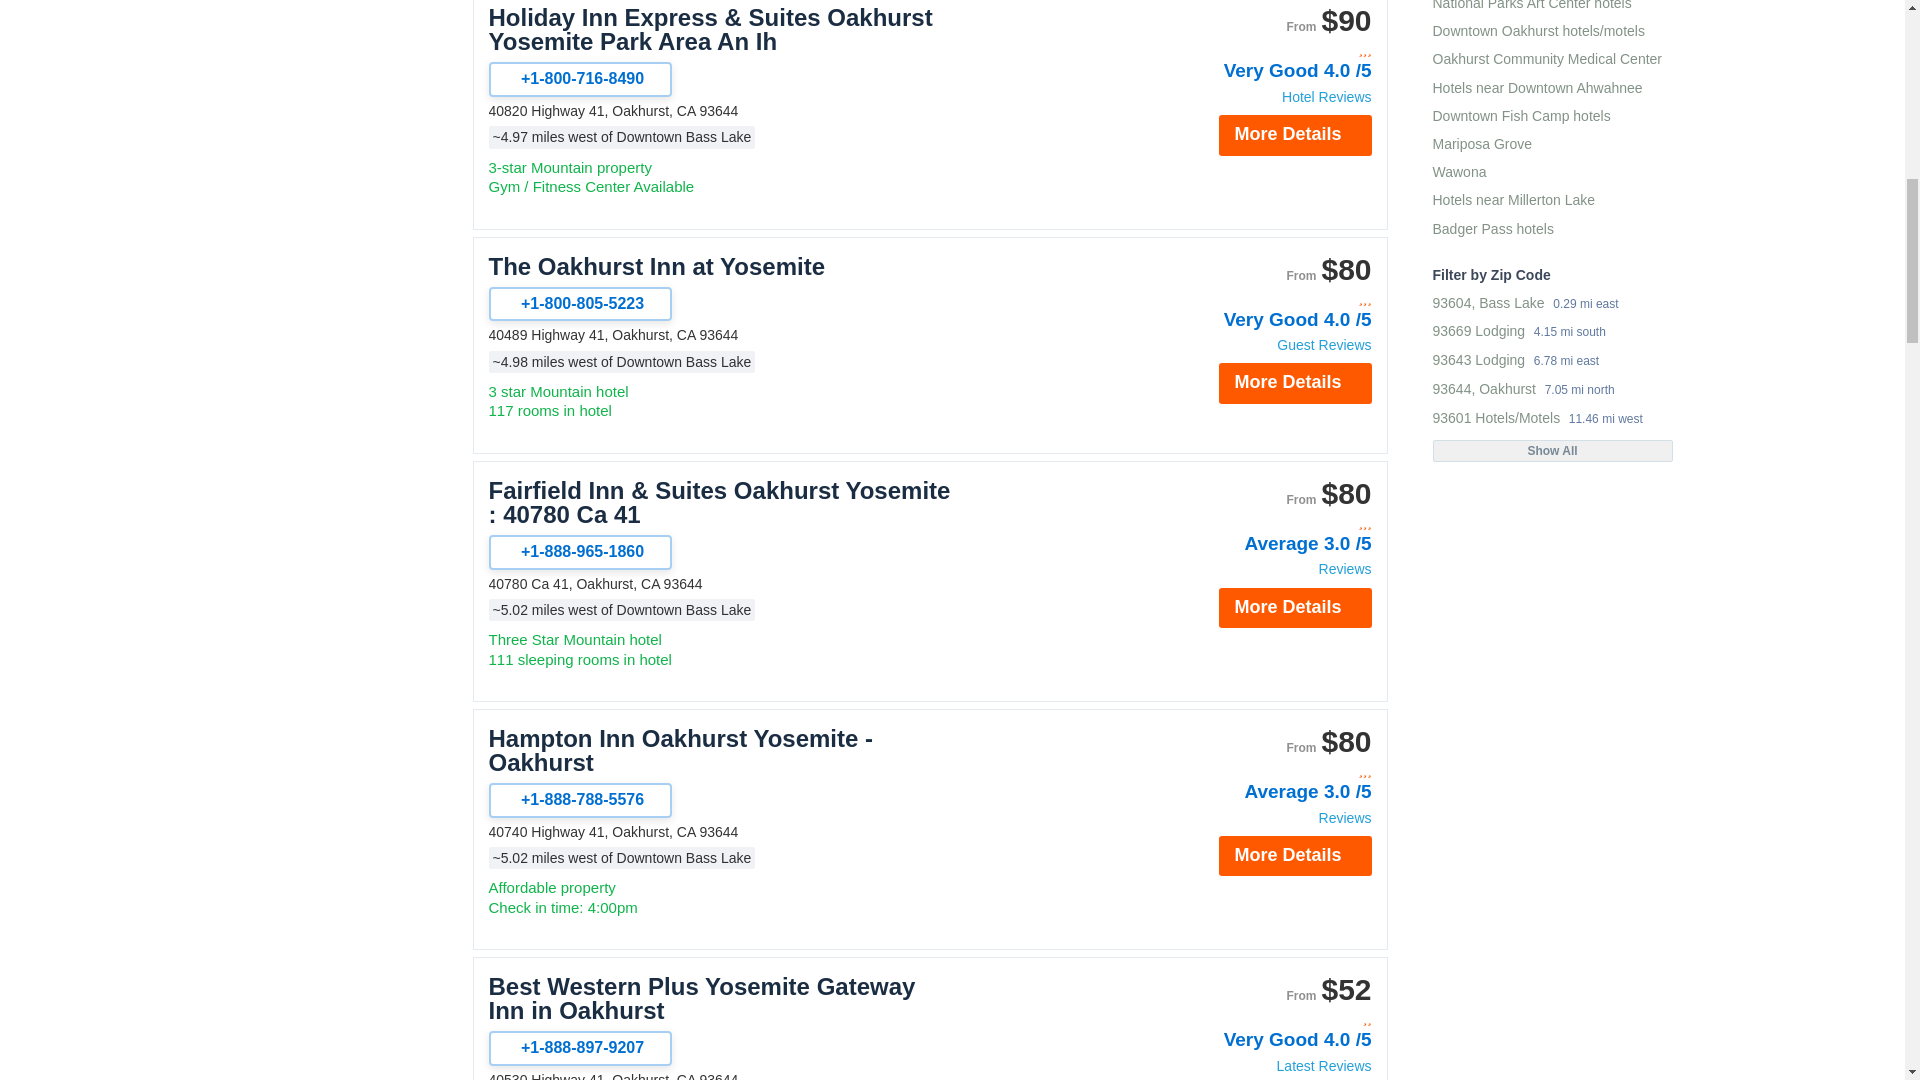 This screenshot has height=1080, width=1920. What do you see at coordinates (1264, 298) in the screenshot?
I see `3 stars` at bounding box center [1264, 298].